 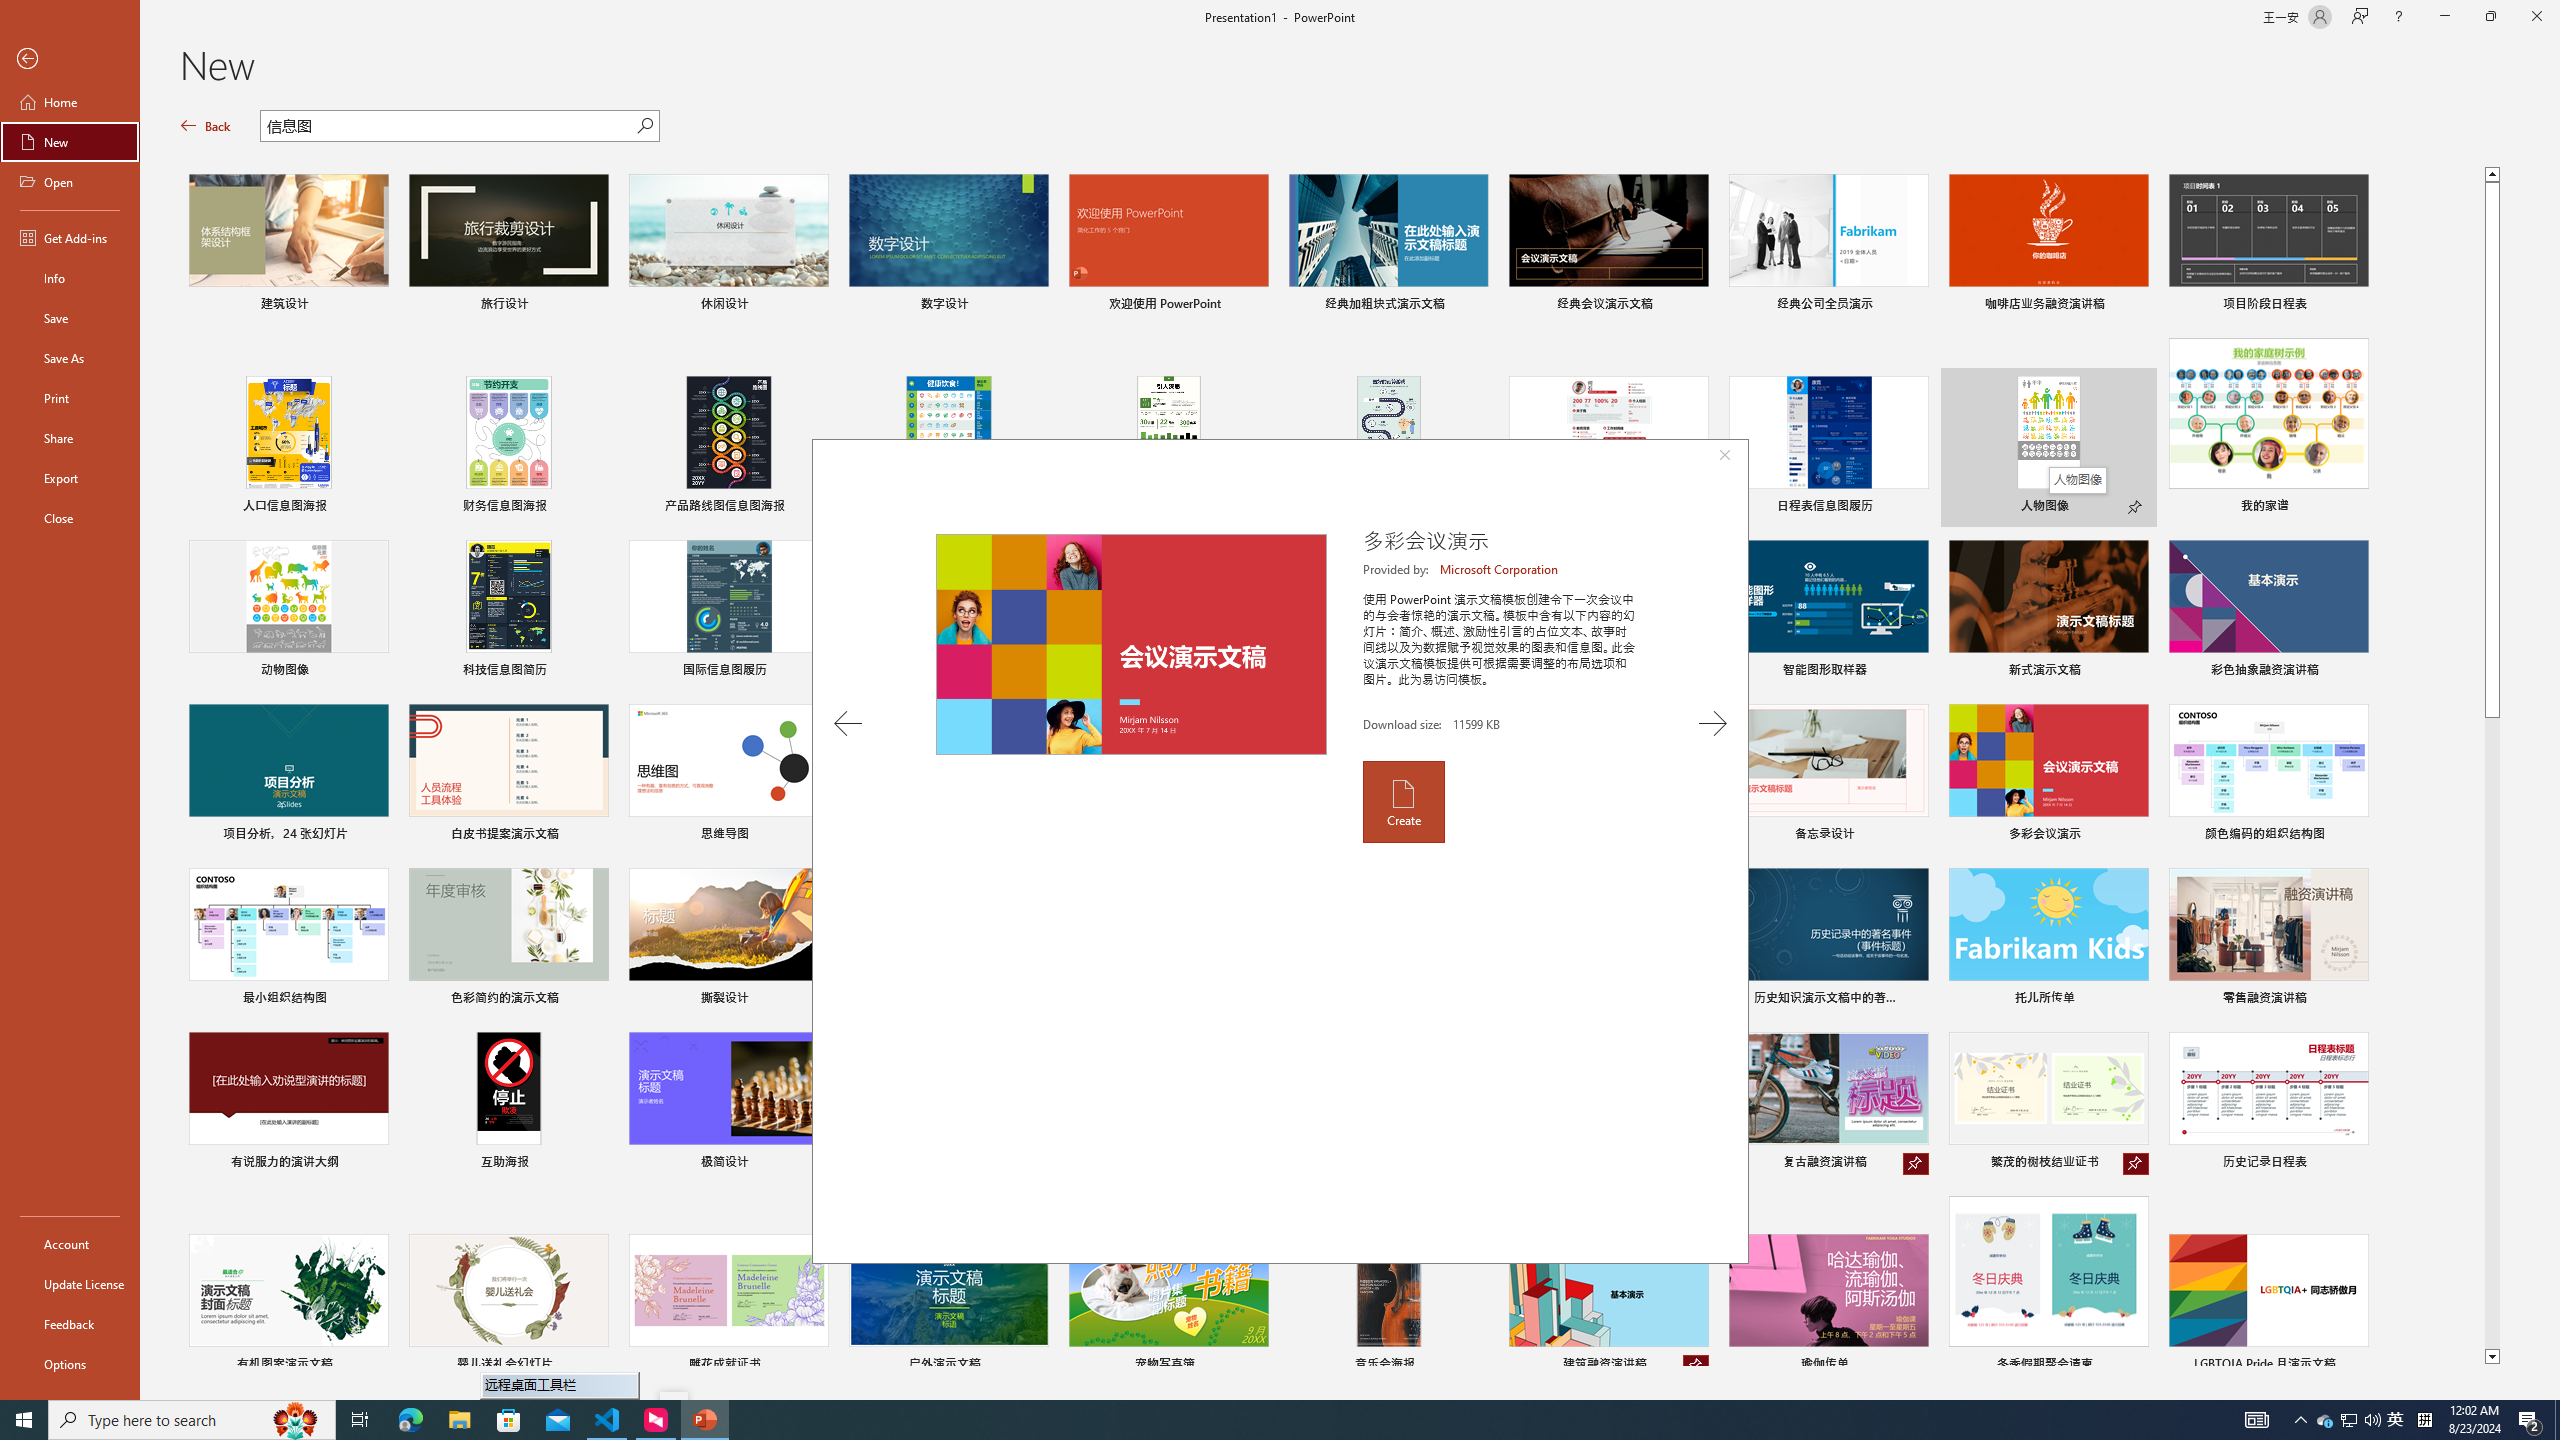 What do you see at coordinates (70, 1363) in the screenshot?
I see `Options` at bounding box center [70, 1363].